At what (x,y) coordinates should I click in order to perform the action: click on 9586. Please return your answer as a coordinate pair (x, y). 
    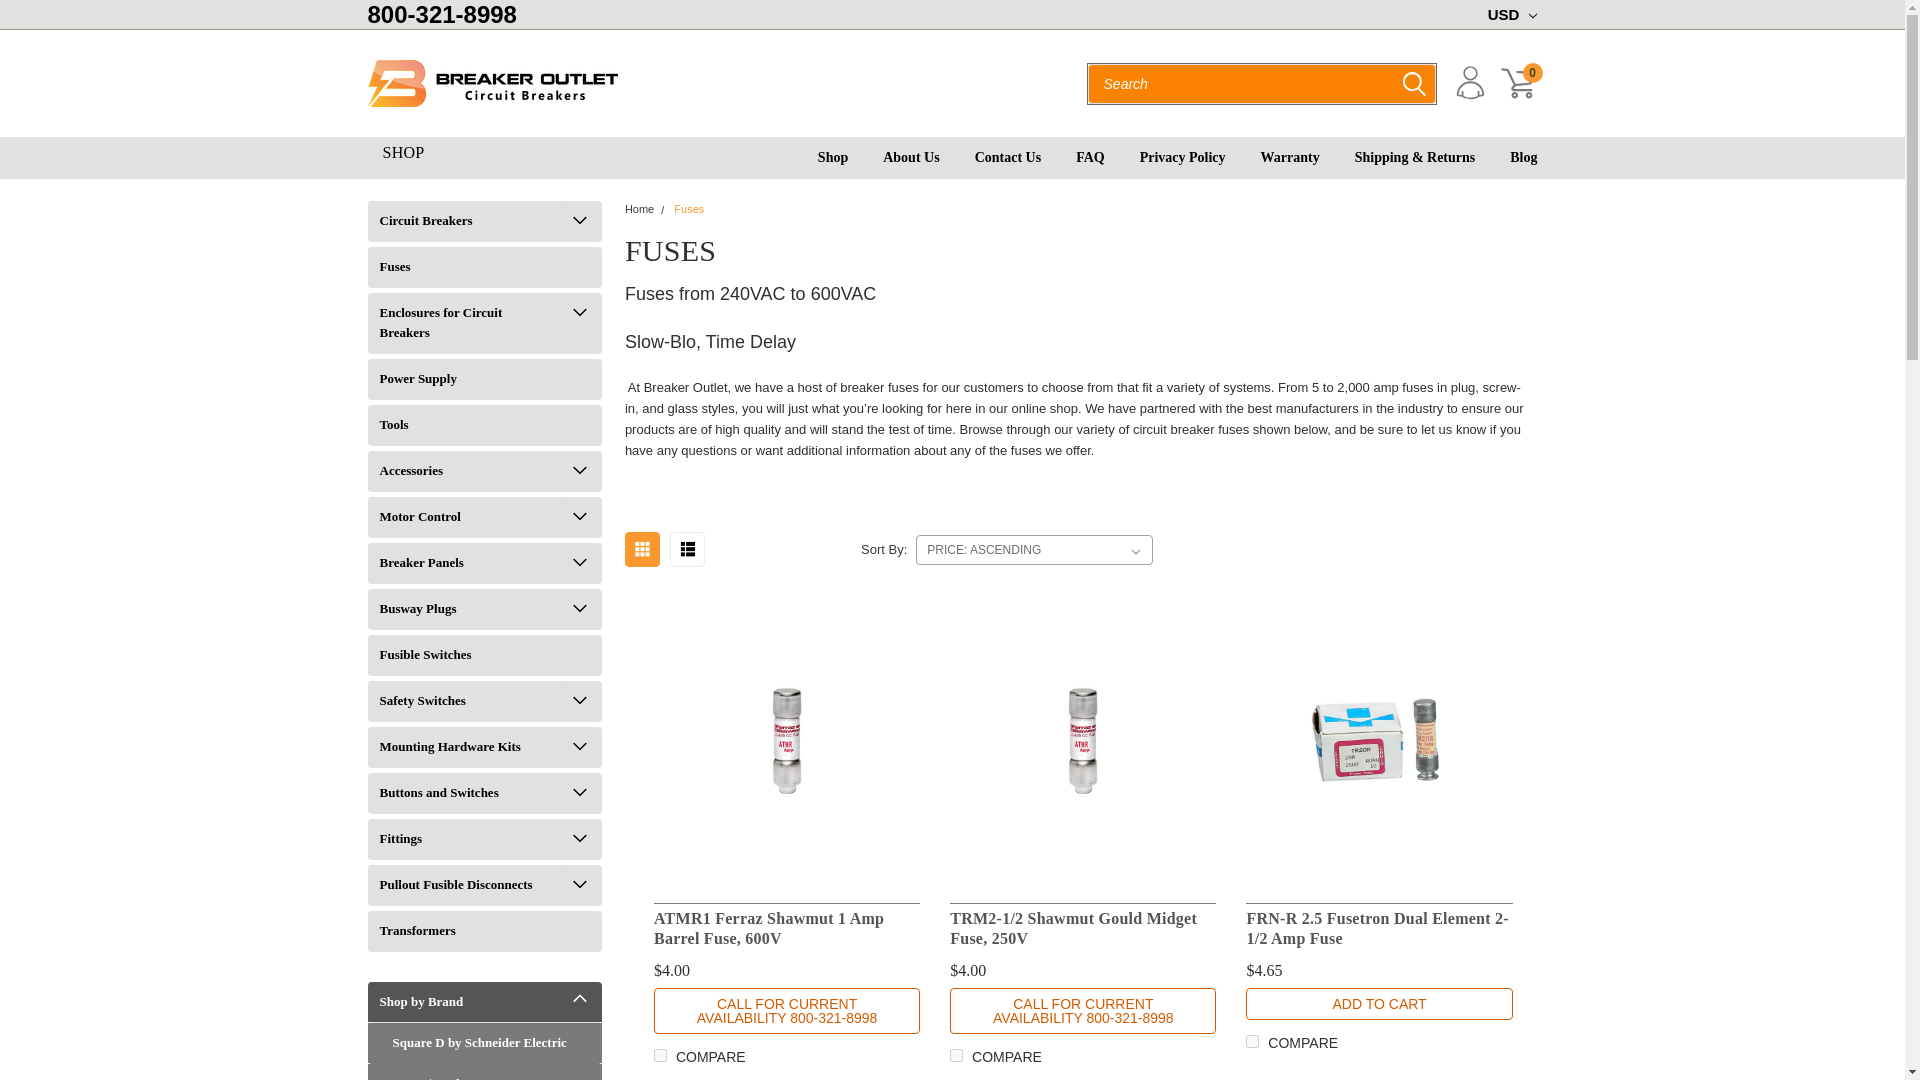
    Looking at the image, I should click on (493, 83).